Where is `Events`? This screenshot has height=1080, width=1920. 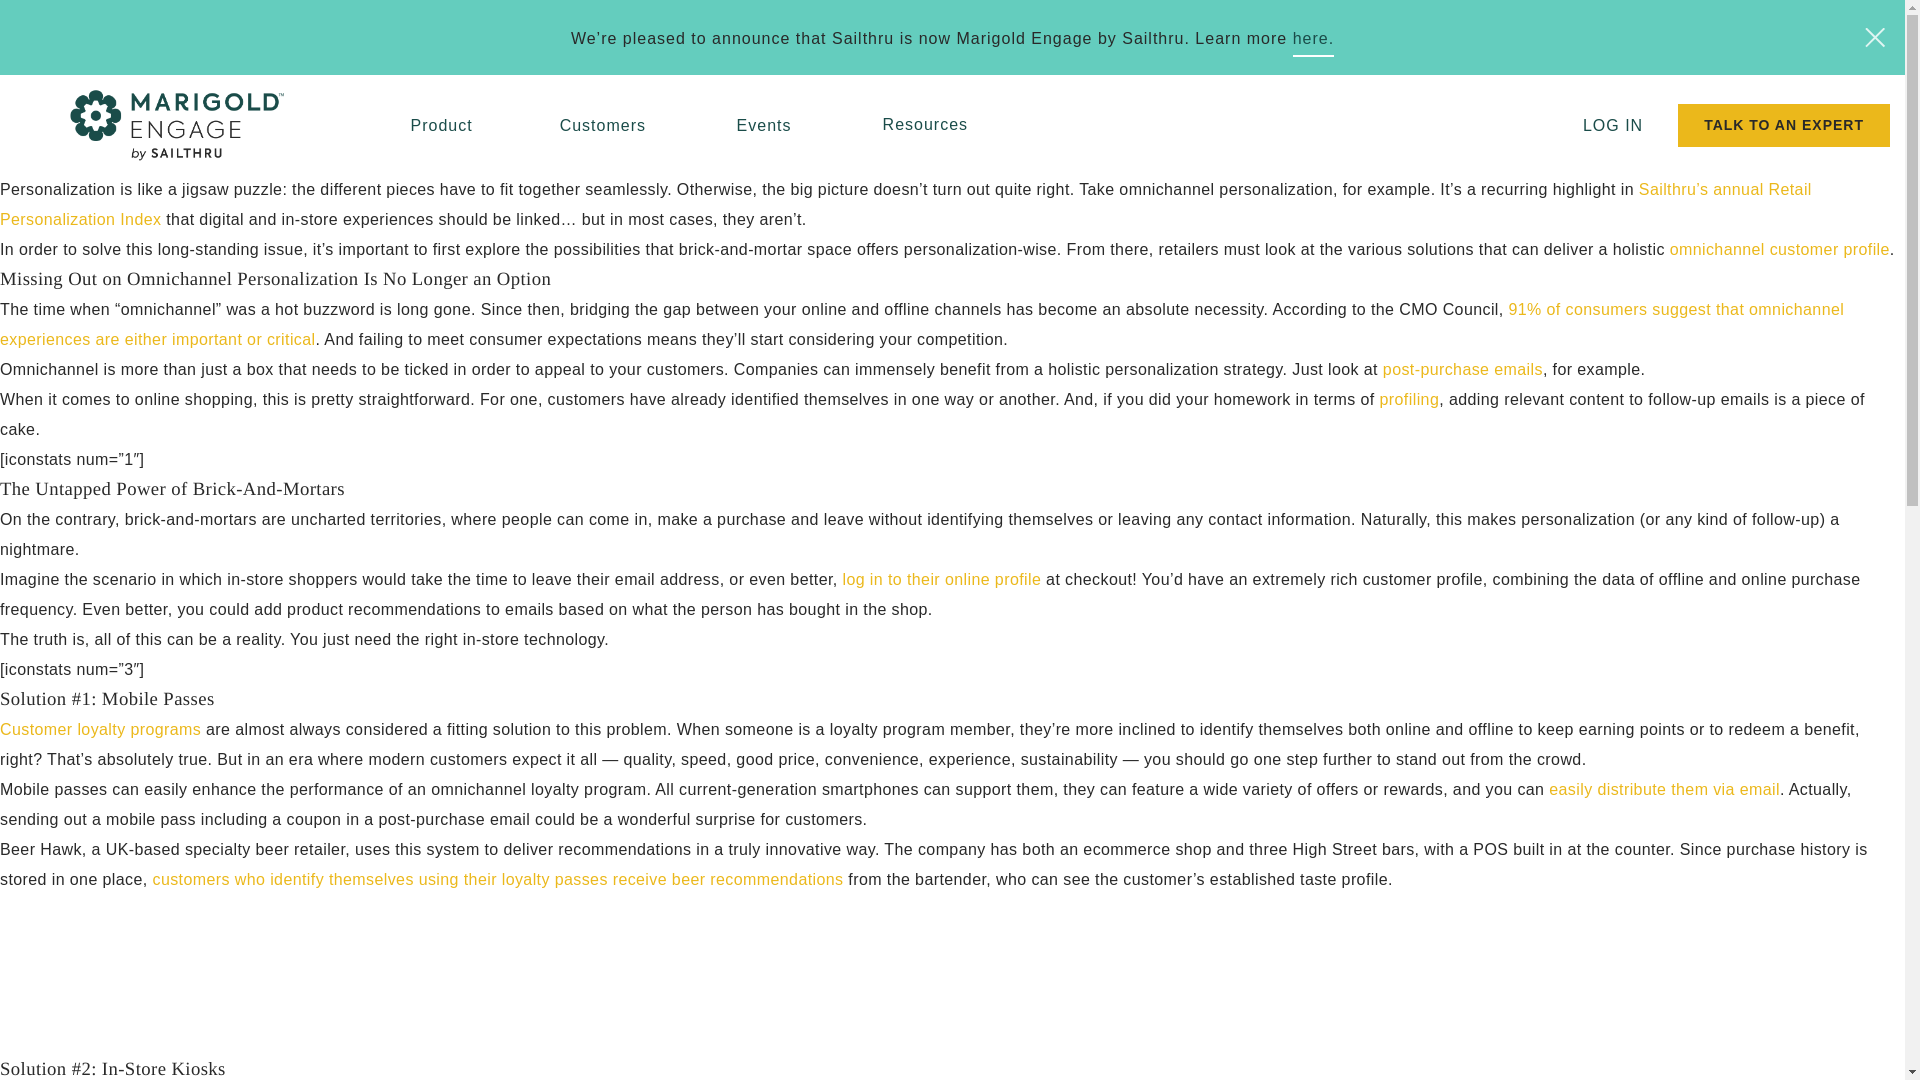
Events is located at coordinates (764, 124).